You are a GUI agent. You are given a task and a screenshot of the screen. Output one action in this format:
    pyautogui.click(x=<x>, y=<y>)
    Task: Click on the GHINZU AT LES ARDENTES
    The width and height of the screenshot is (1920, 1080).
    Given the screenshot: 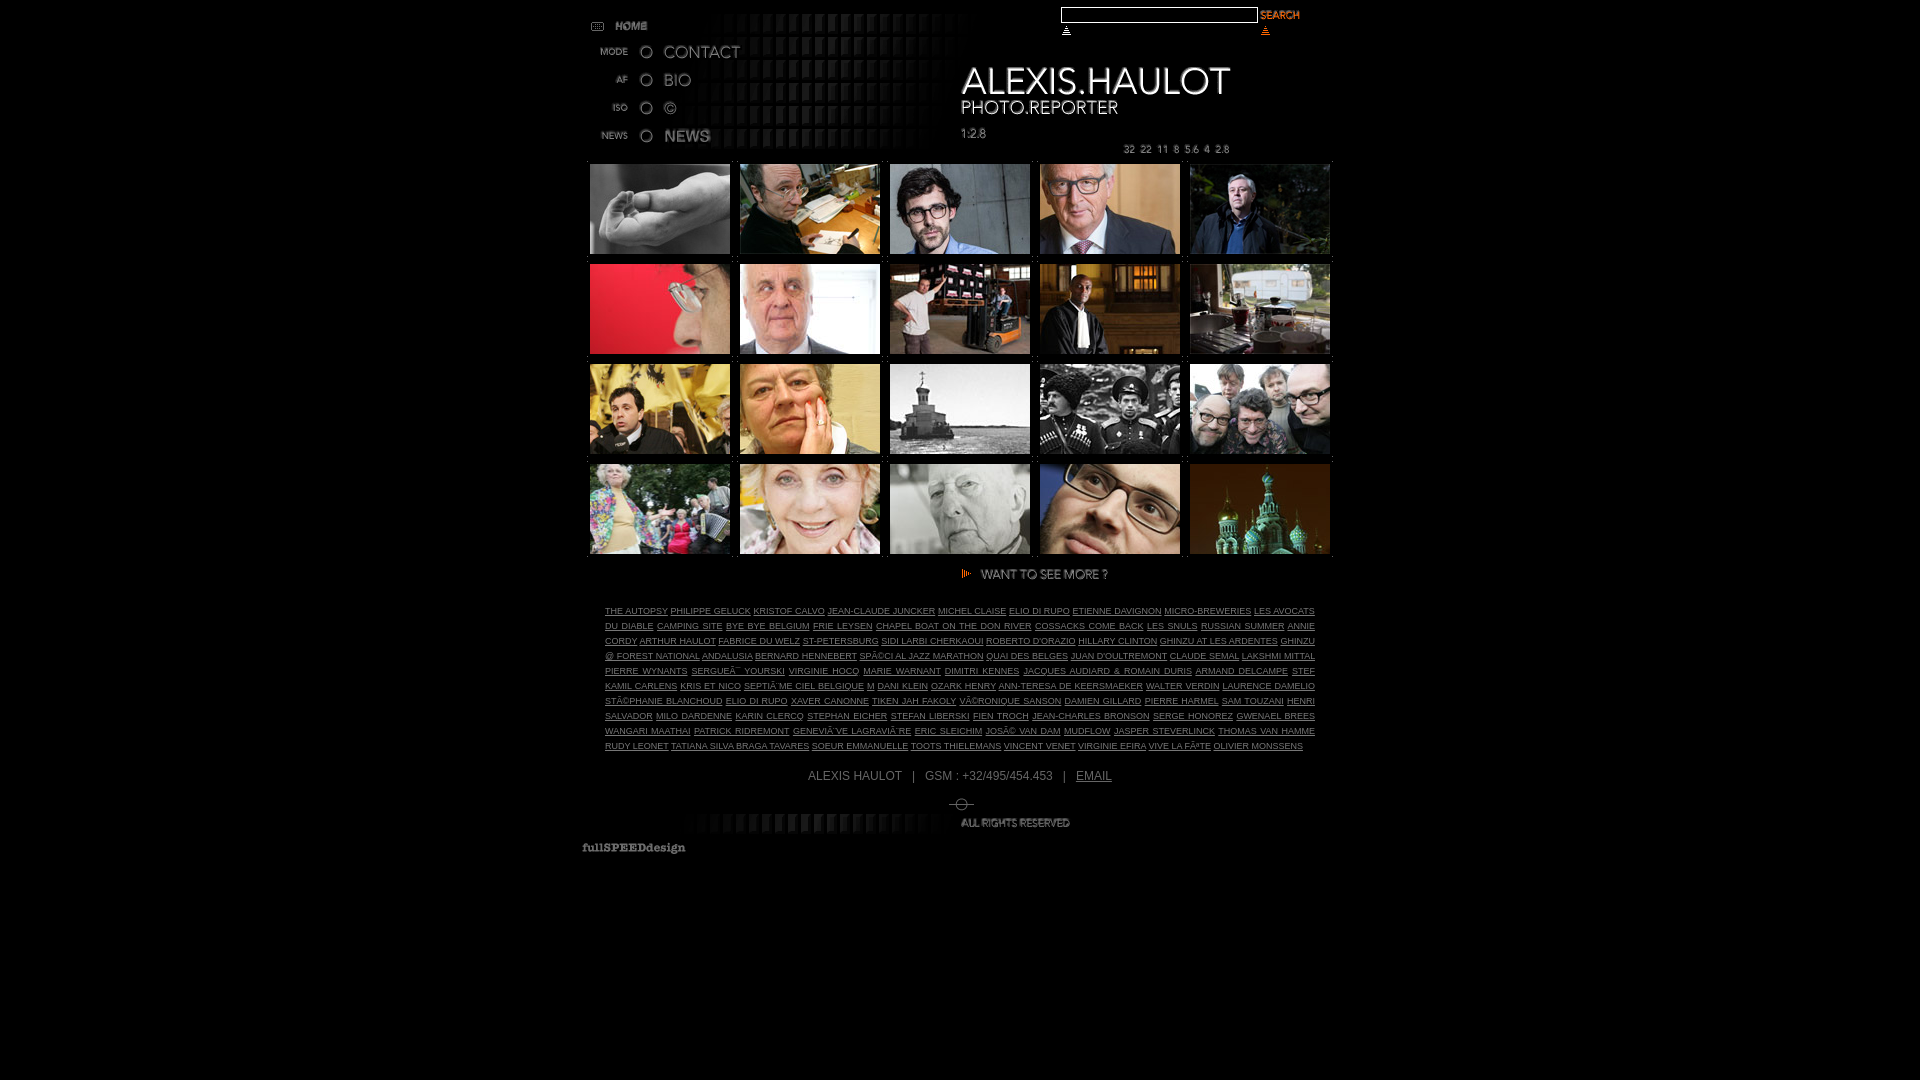 What is the action you would take?
    pyautogui.click(x=1219, y=641)
    